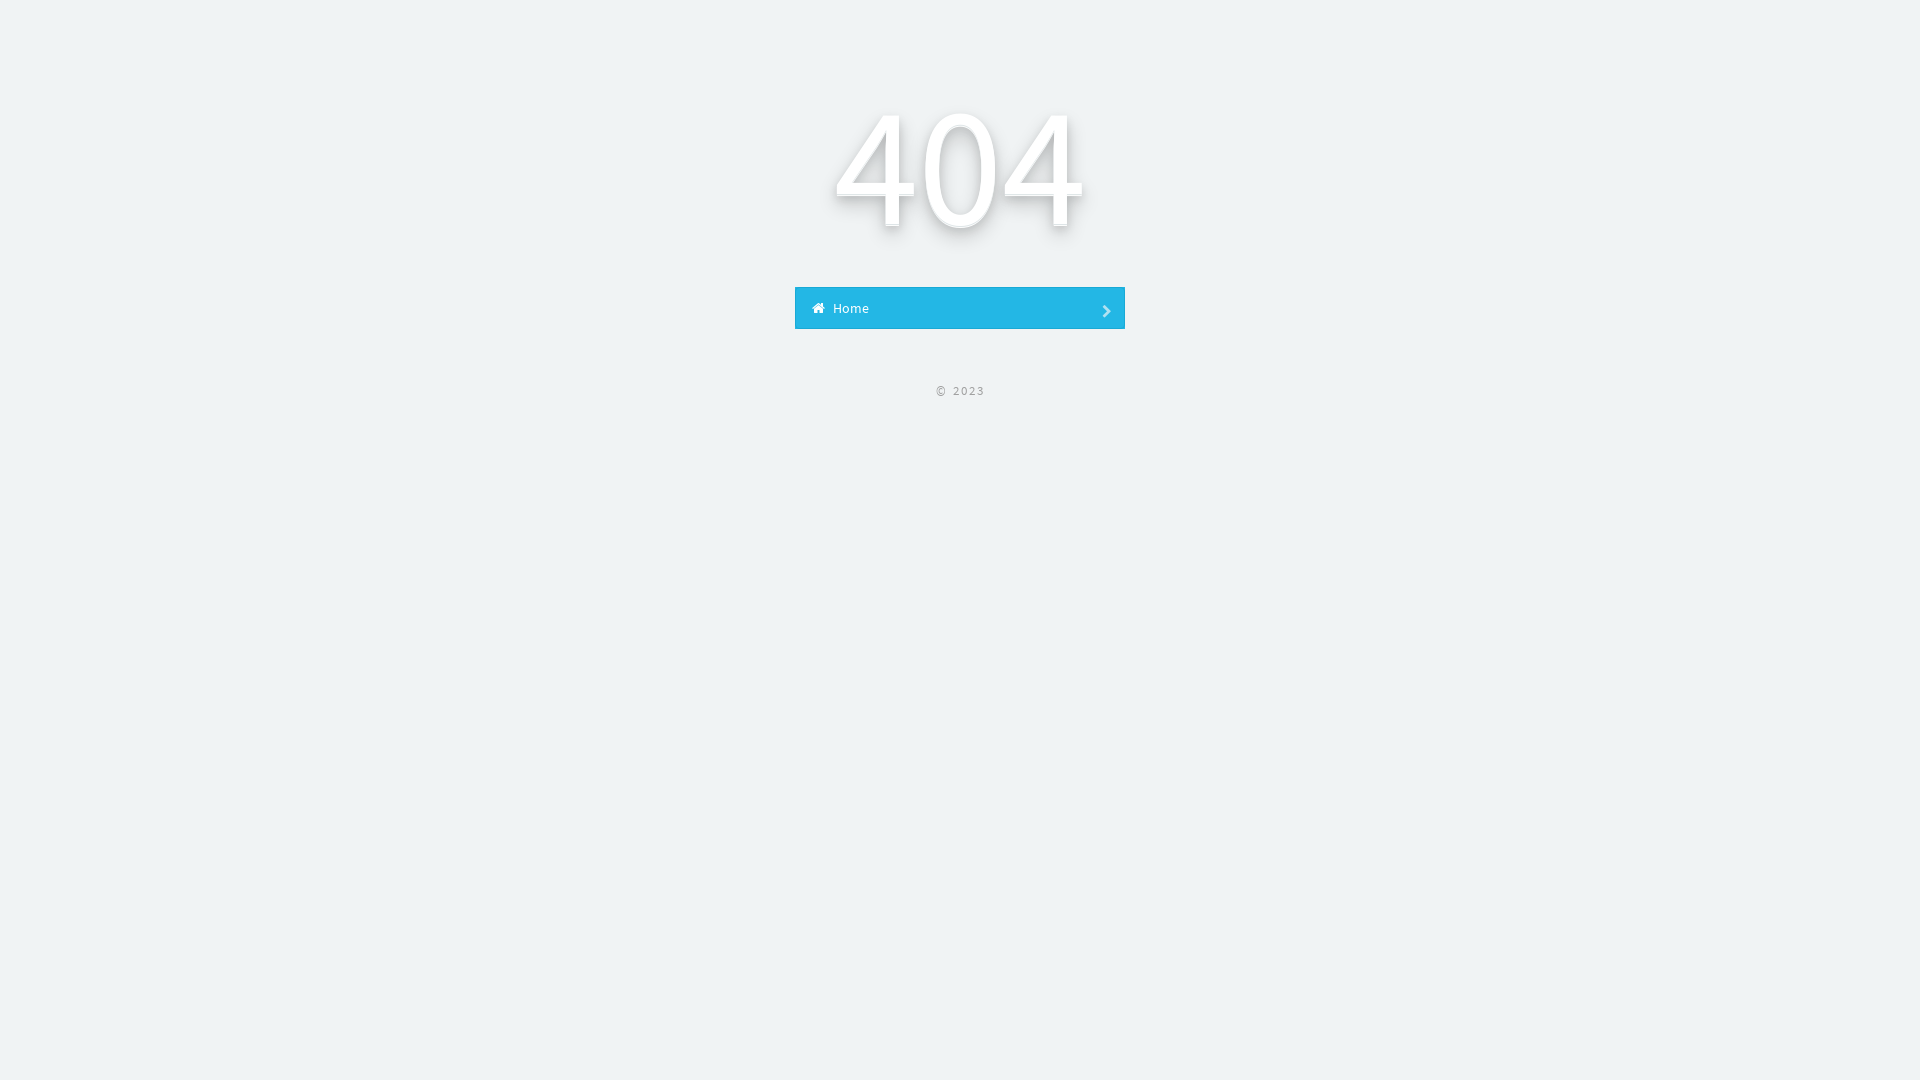 The height and width of the screenshot is (1080, 1920). I want to click on  Home, so click(960, 308).